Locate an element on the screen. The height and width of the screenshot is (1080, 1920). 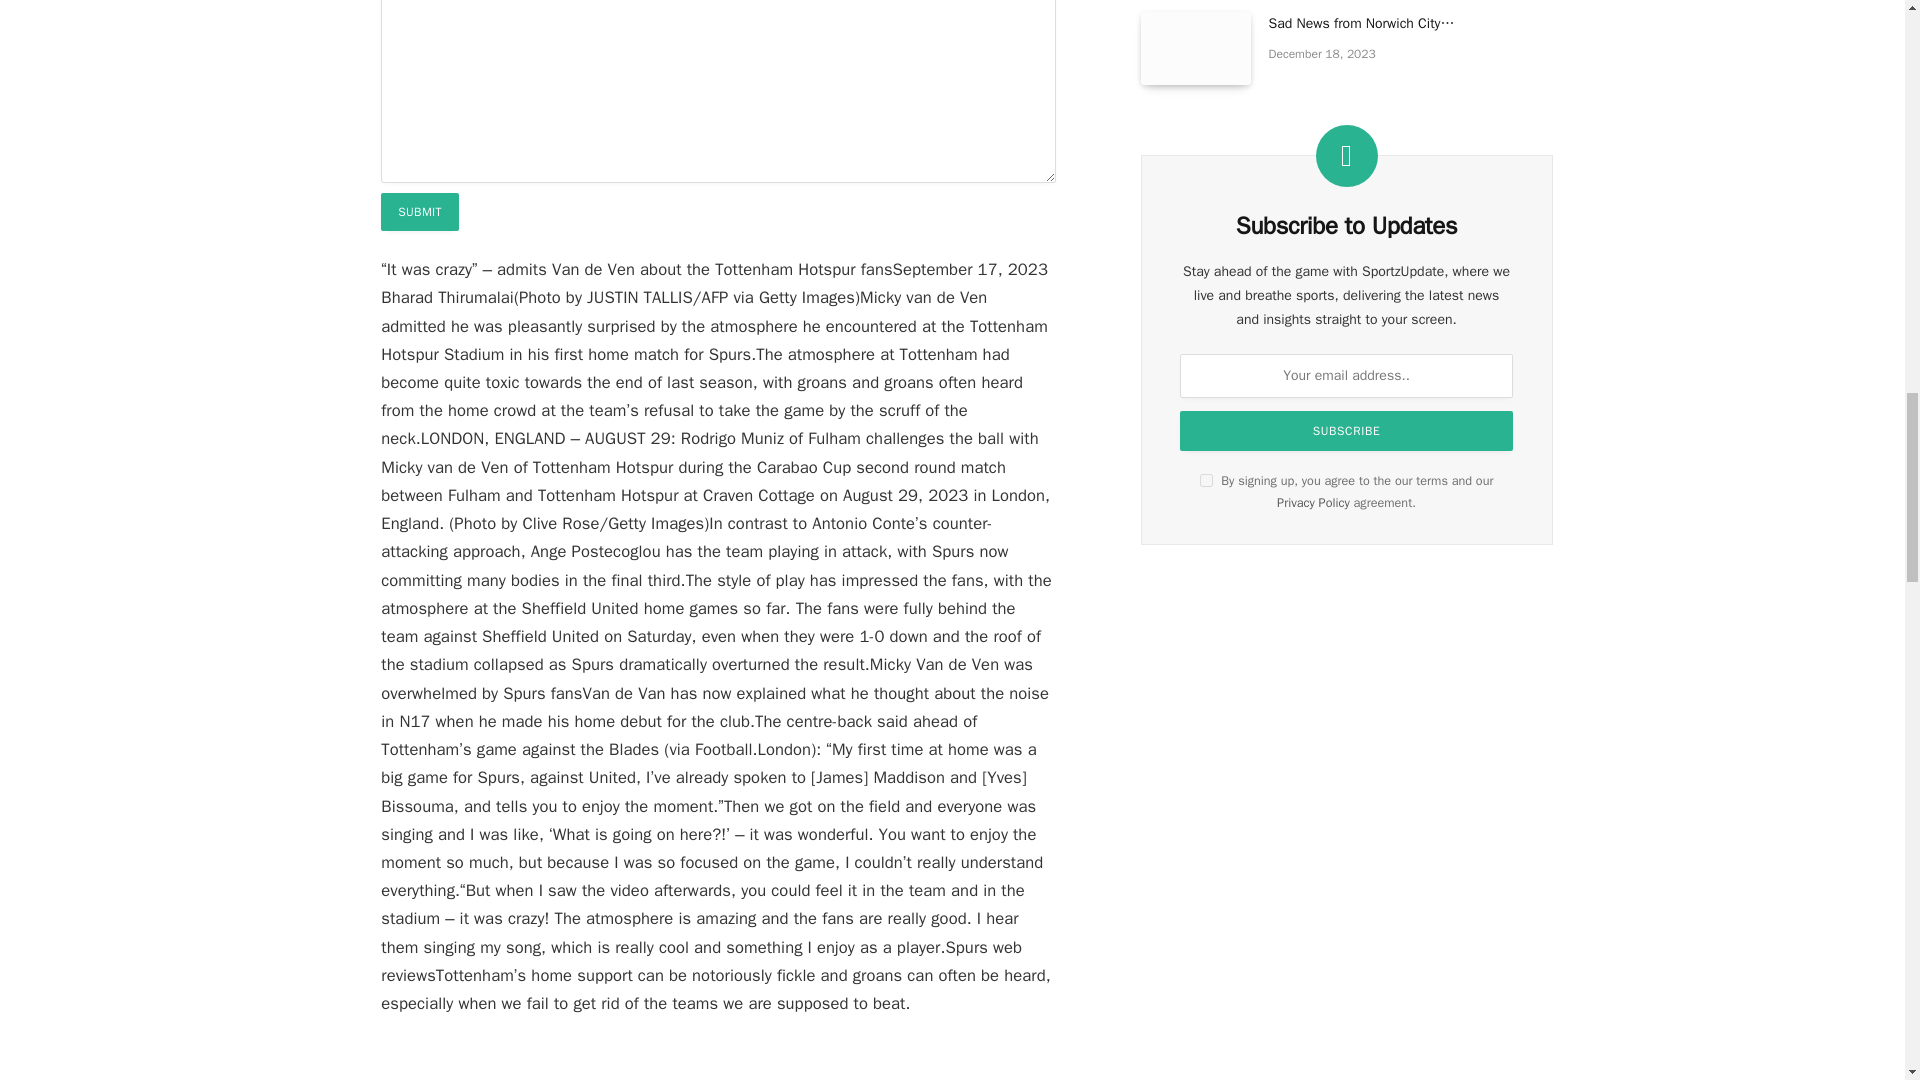
on is located at coordinates (1206, 480).